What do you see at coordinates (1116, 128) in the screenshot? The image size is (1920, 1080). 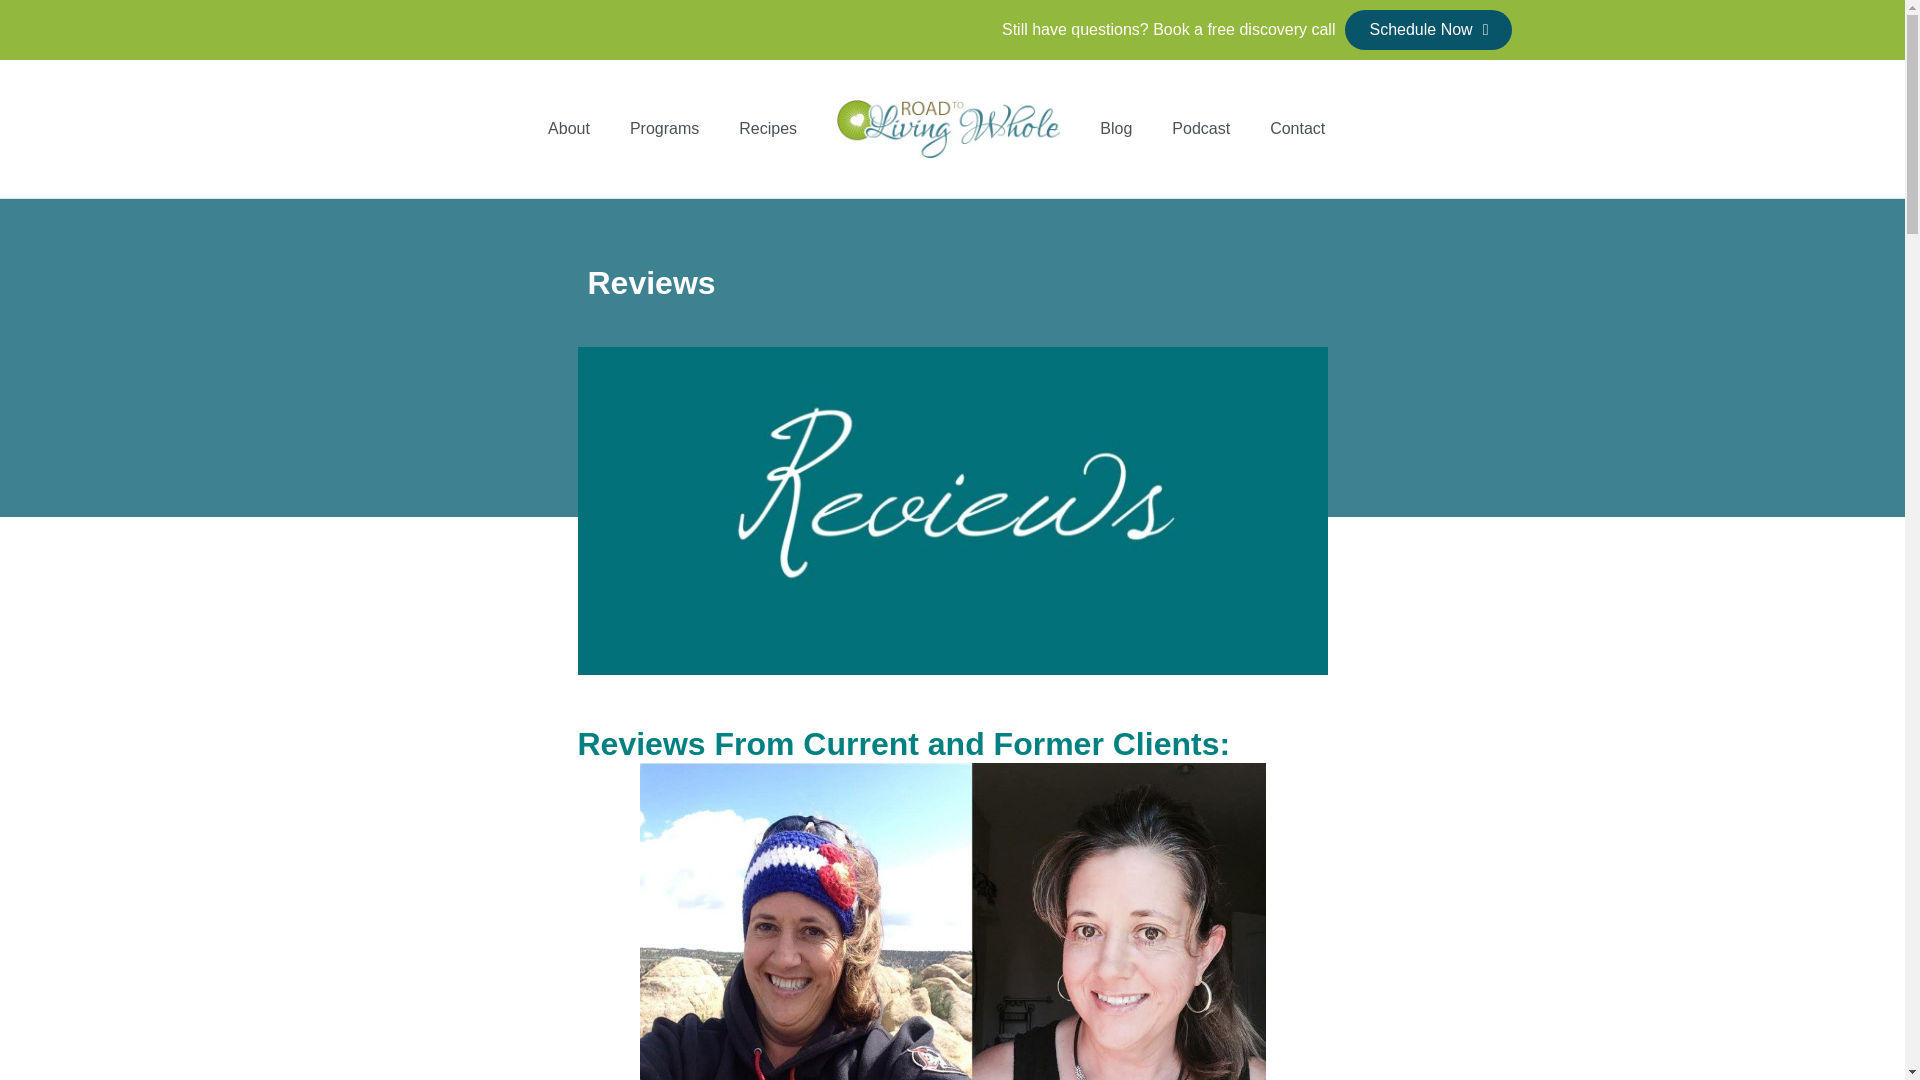 I see `Blog` at bounding box center [1116, 128].